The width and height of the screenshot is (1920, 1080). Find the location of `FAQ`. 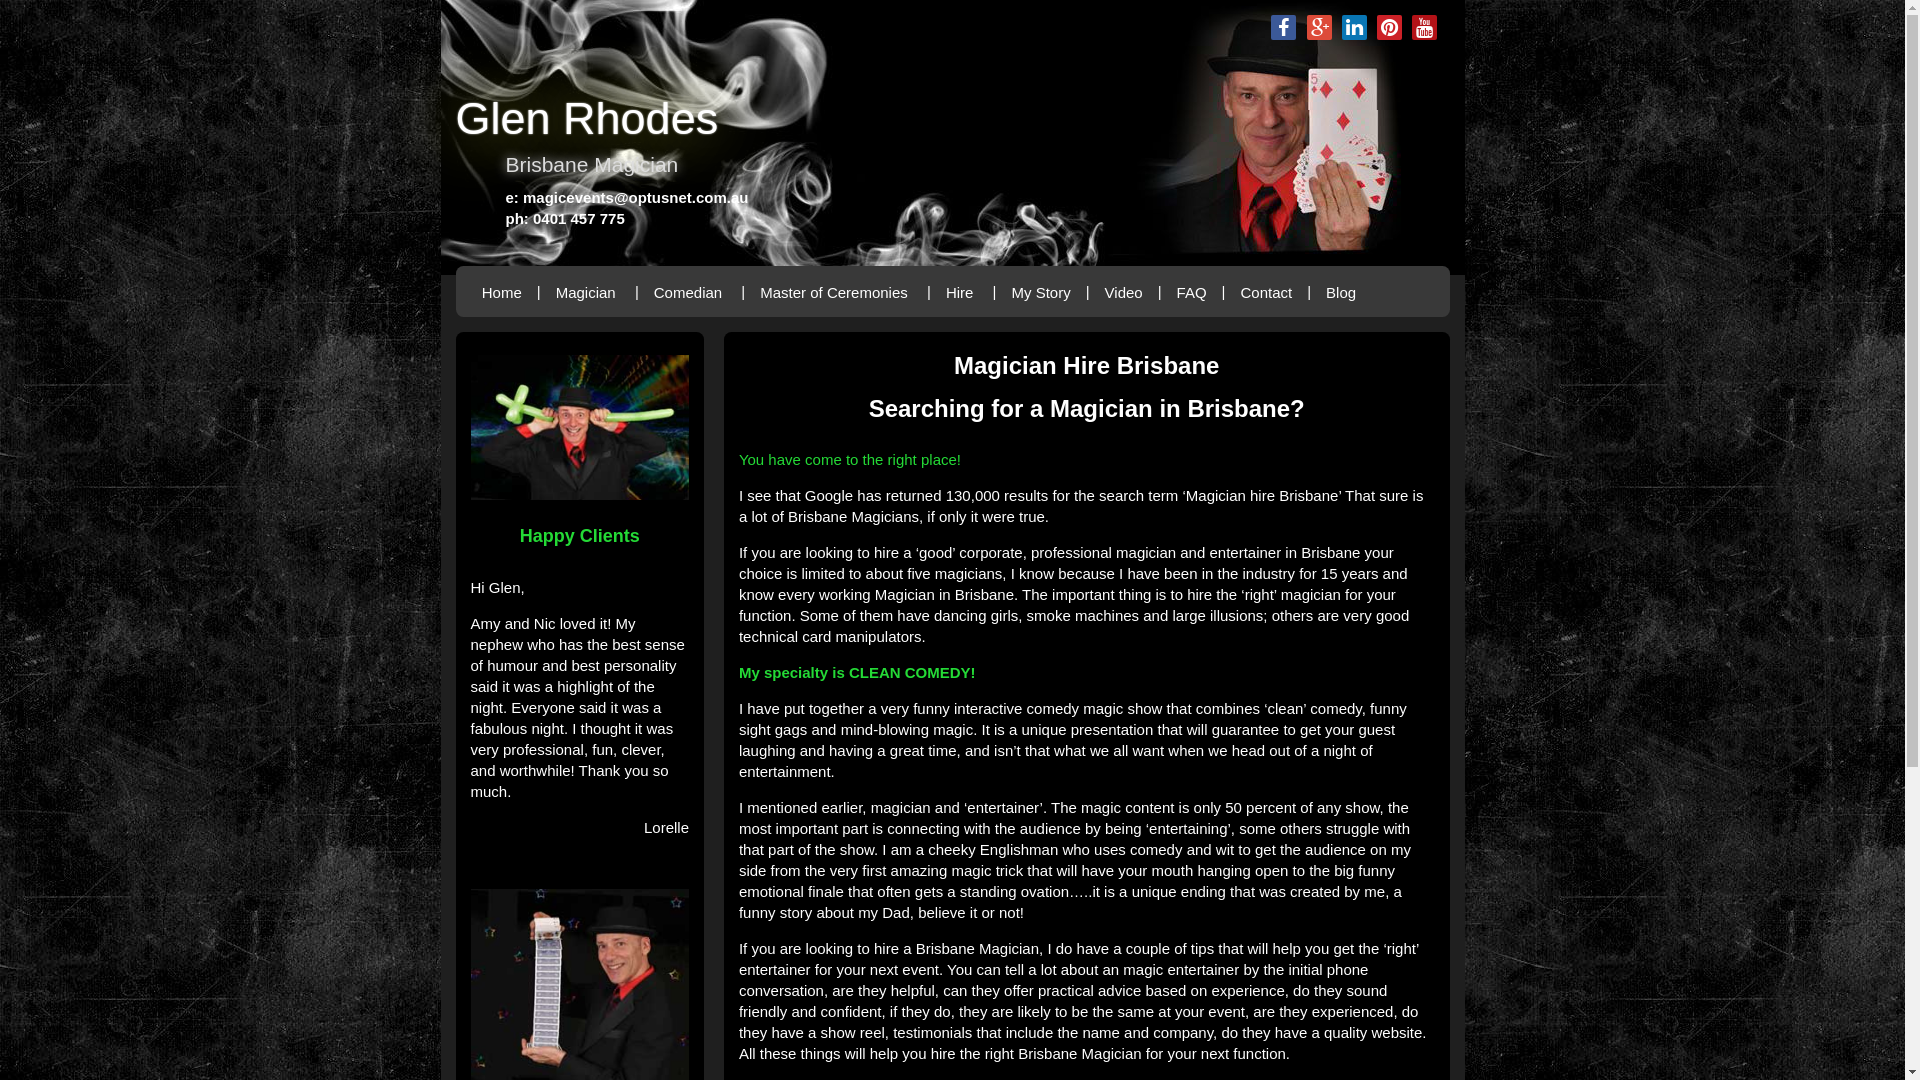

FAQ is located at coordinates (1192, 292).